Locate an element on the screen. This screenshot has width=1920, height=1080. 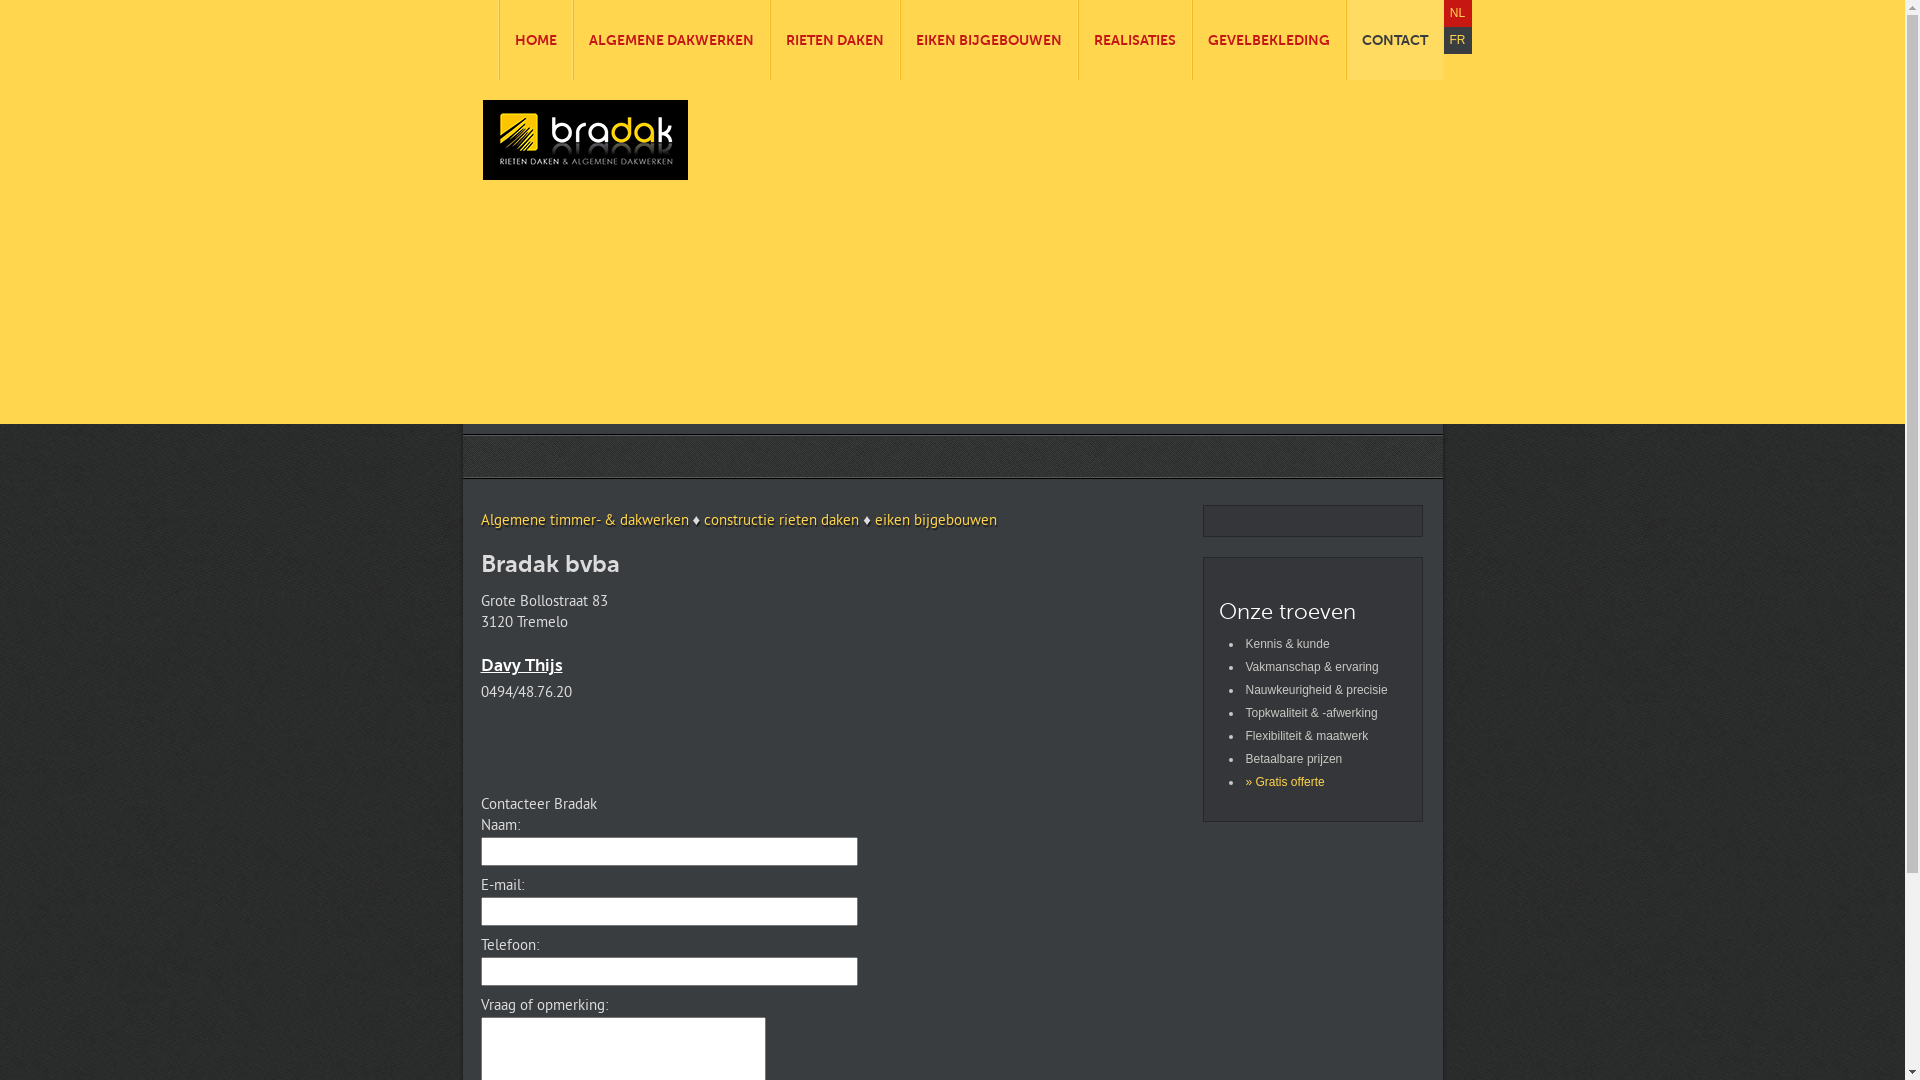
ALGEMENE DAKWERKEN is located at coordinates (672, 40).